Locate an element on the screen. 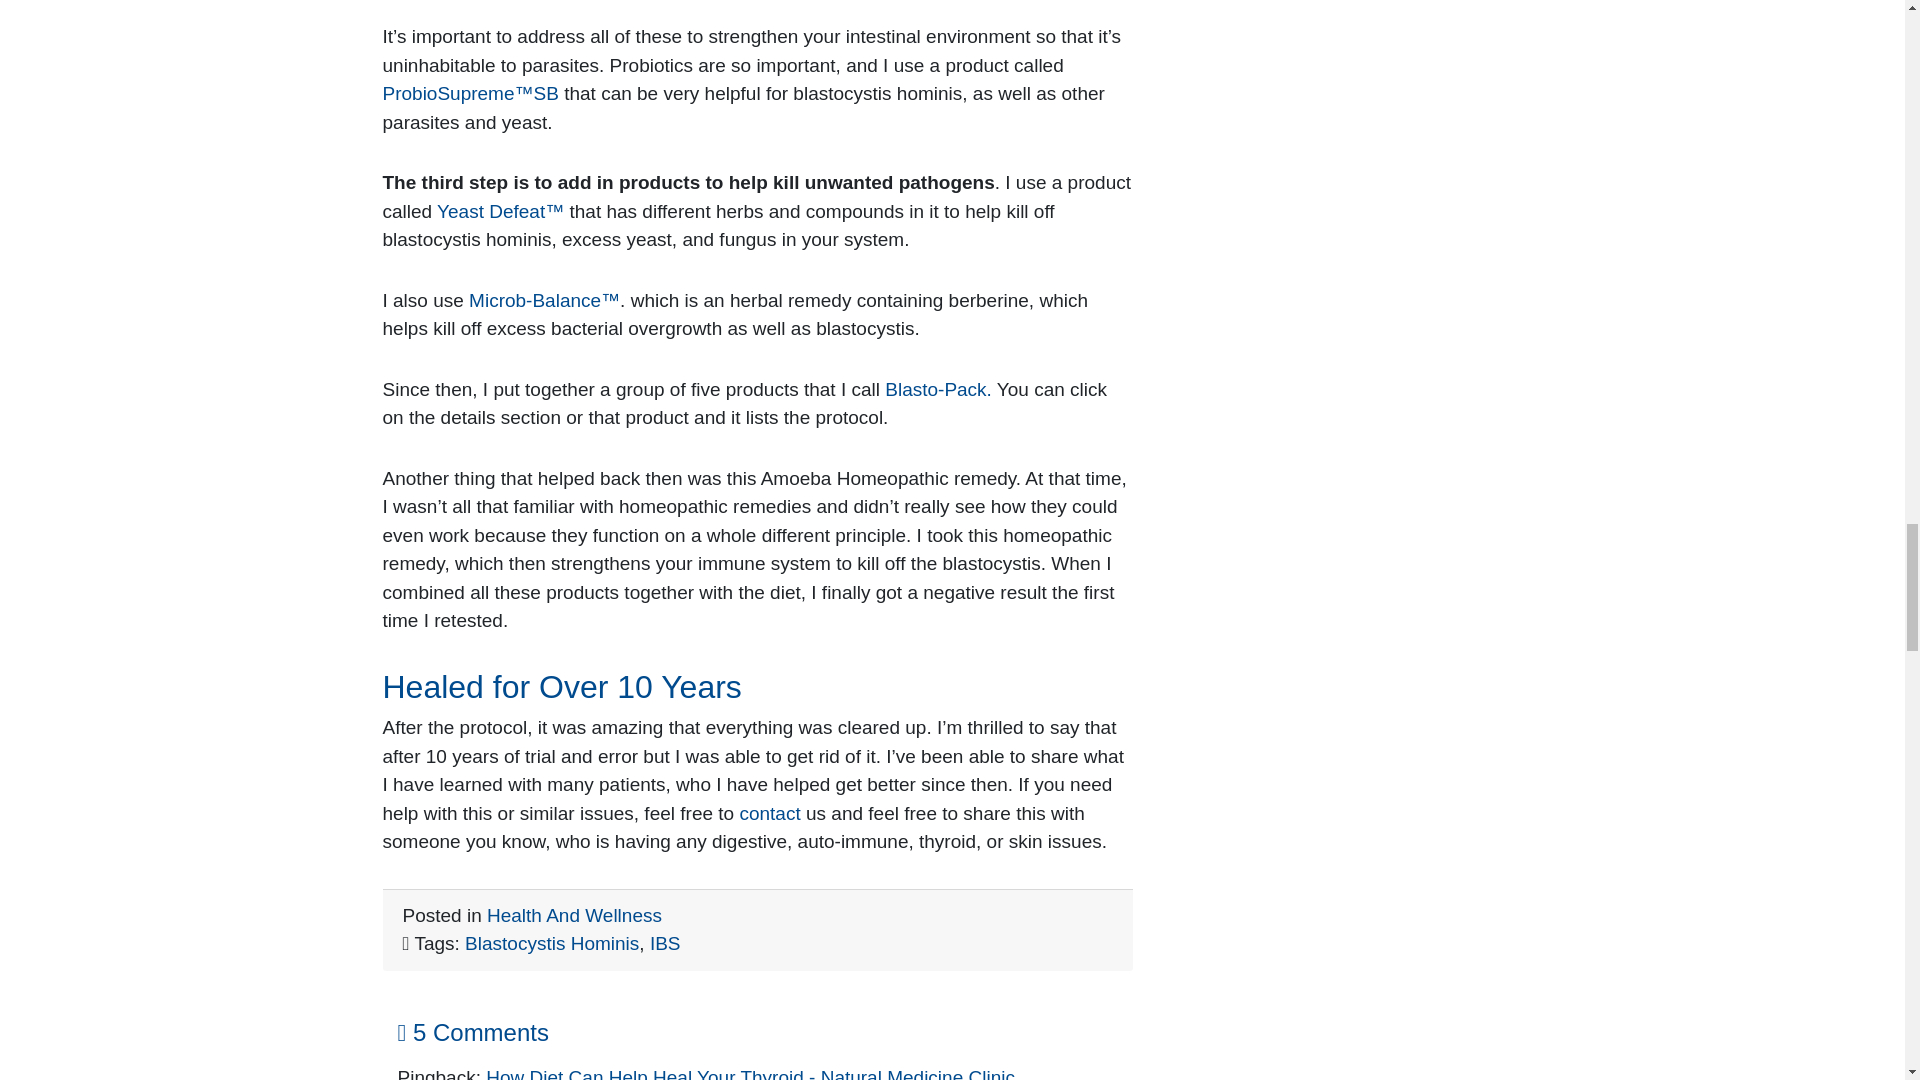 This screenshot has height=1080, width=1920. Health And Wellness is located at coordinates (574, 915).